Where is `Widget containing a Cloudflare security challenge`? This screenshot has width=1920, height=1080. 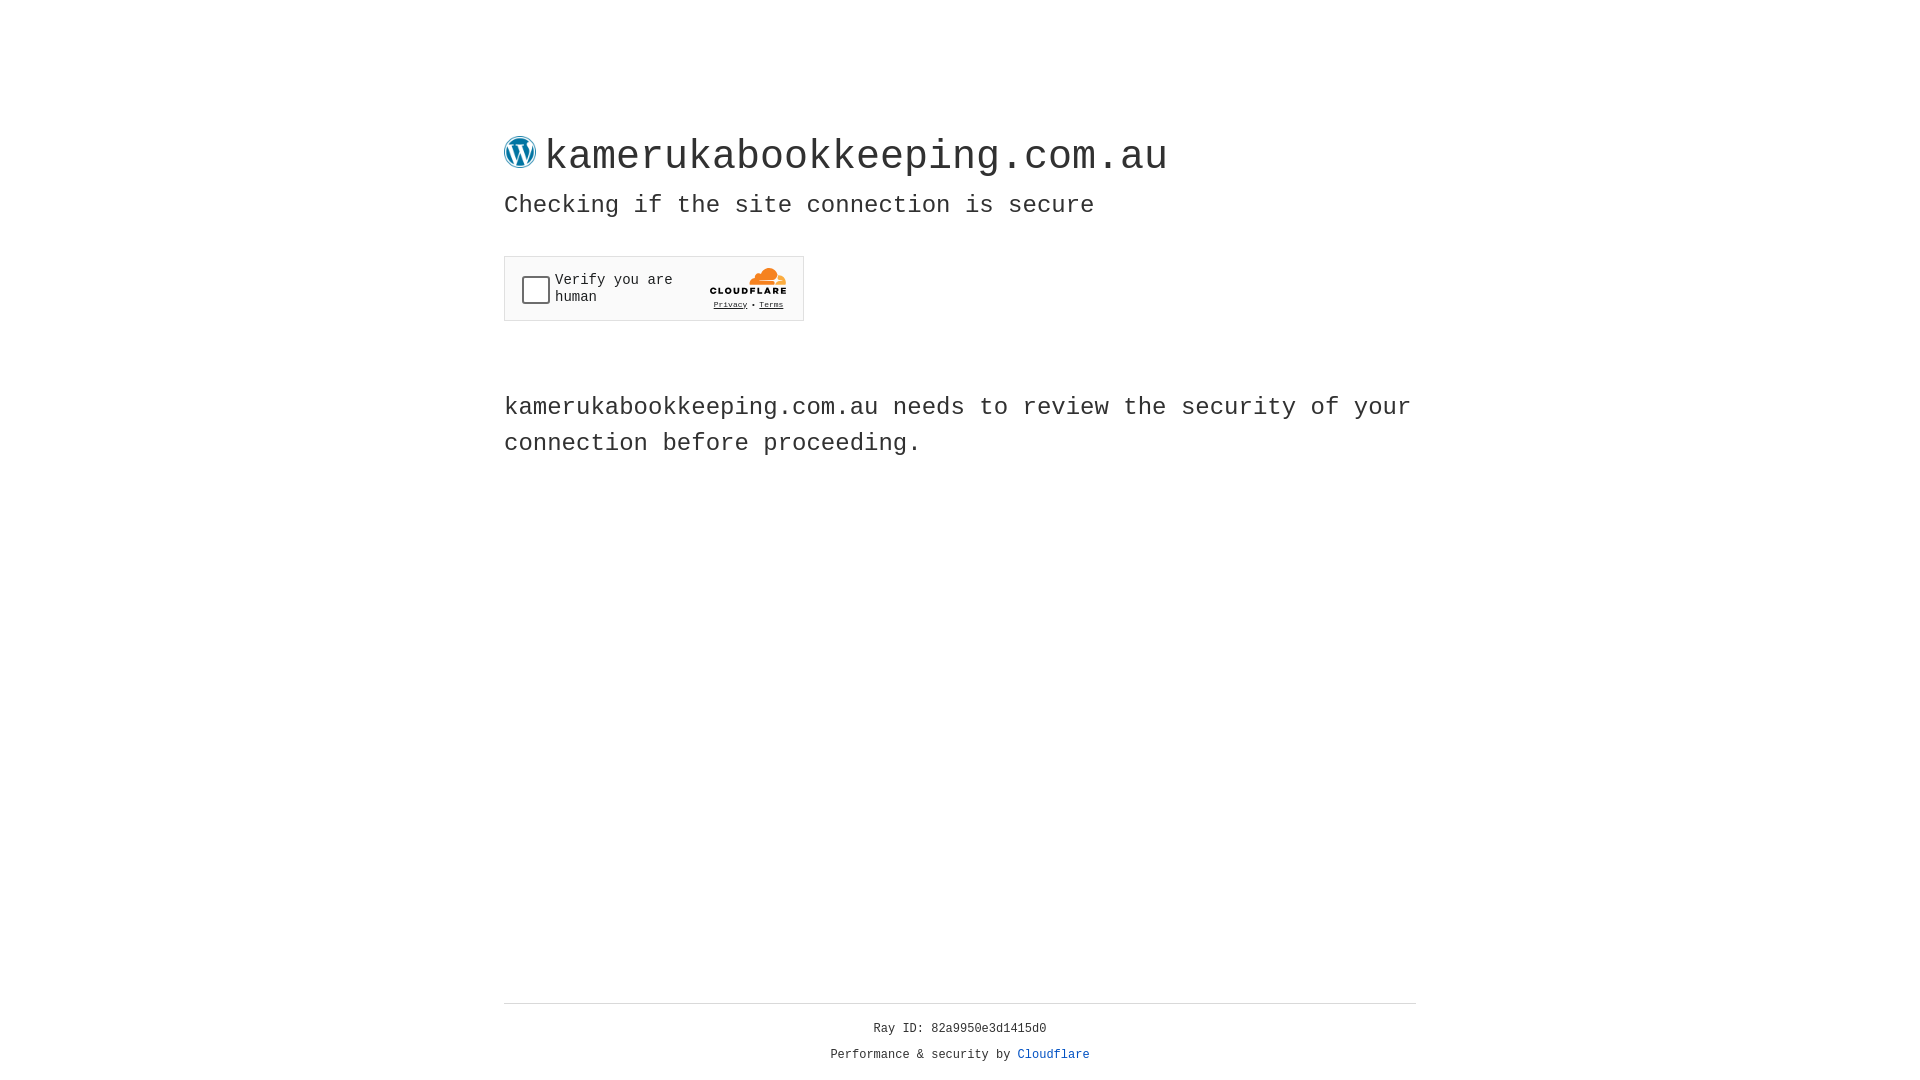
Widget containing a Cloudflare security challenge is located at coordinates (654, 288).